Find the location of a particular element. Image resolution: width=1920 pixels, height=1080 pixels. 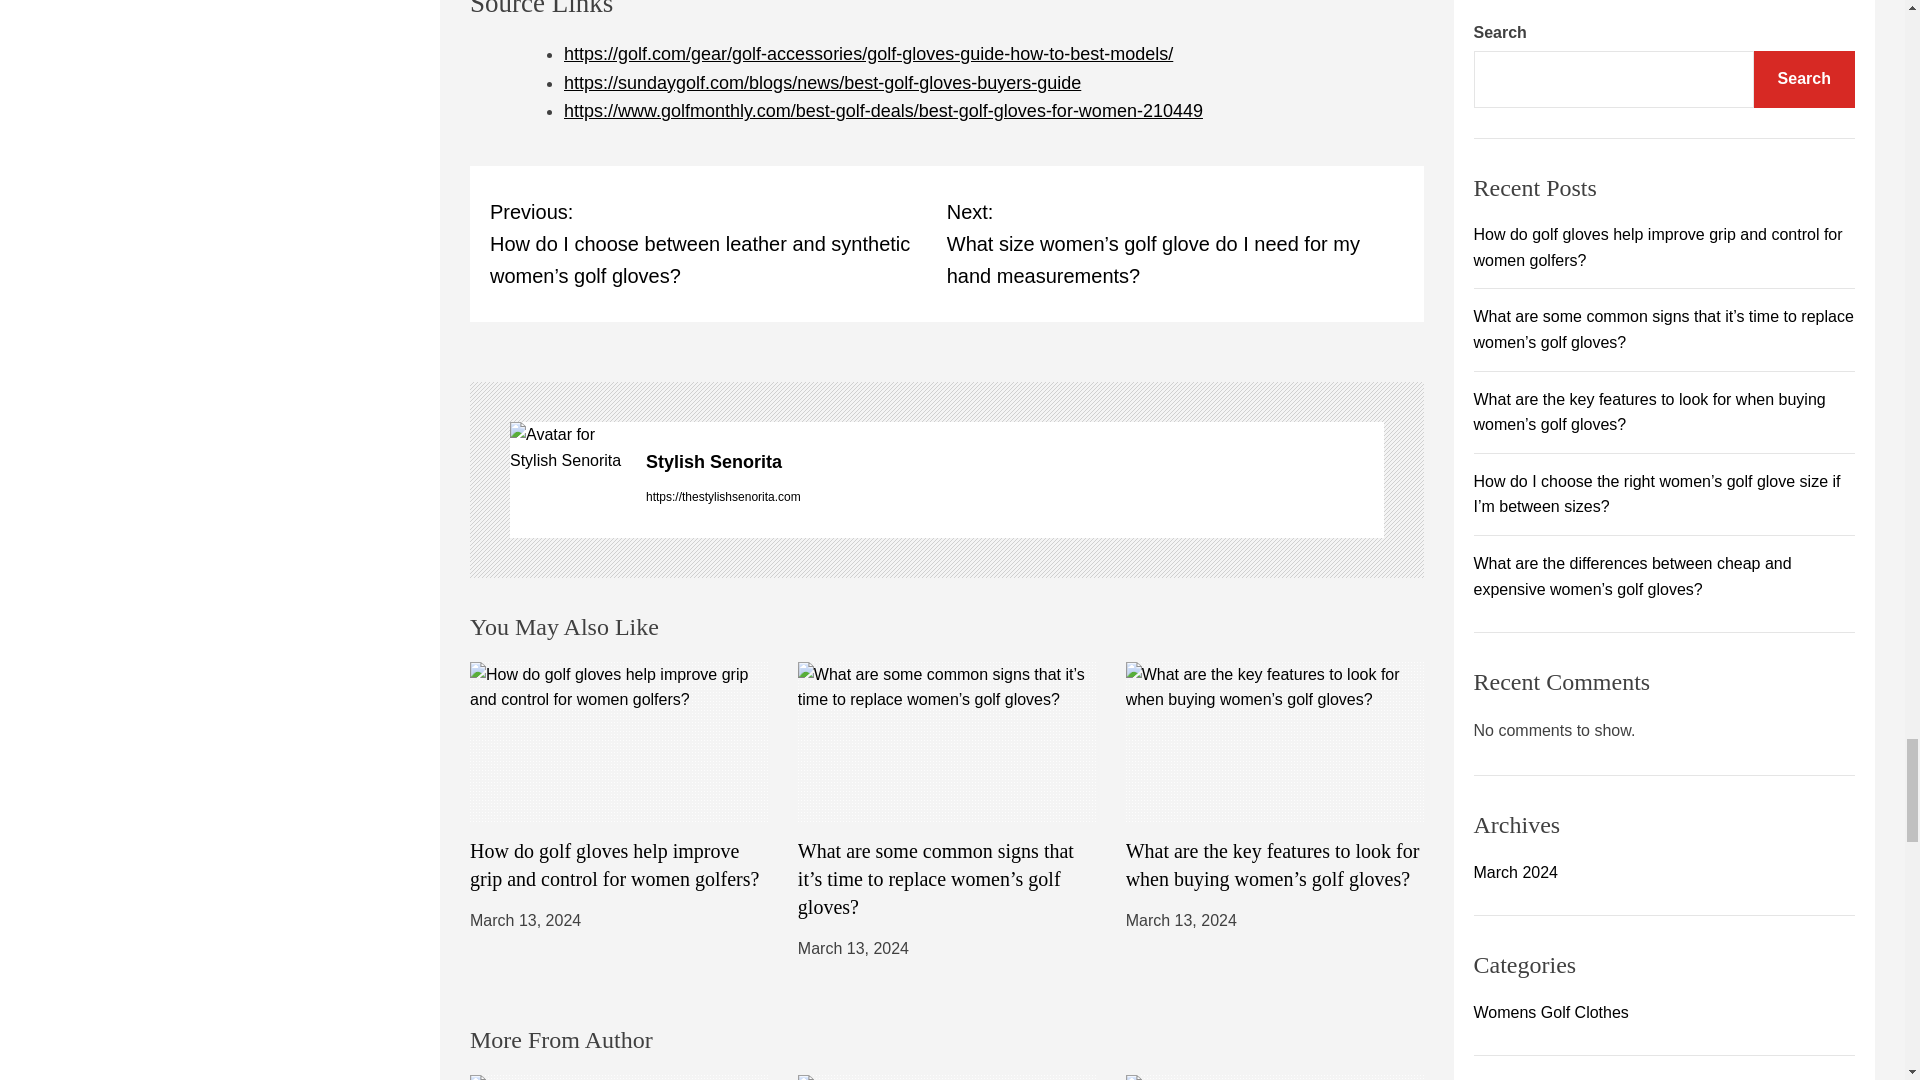

Stylish Senorita is located at coordinates (1014, 462).